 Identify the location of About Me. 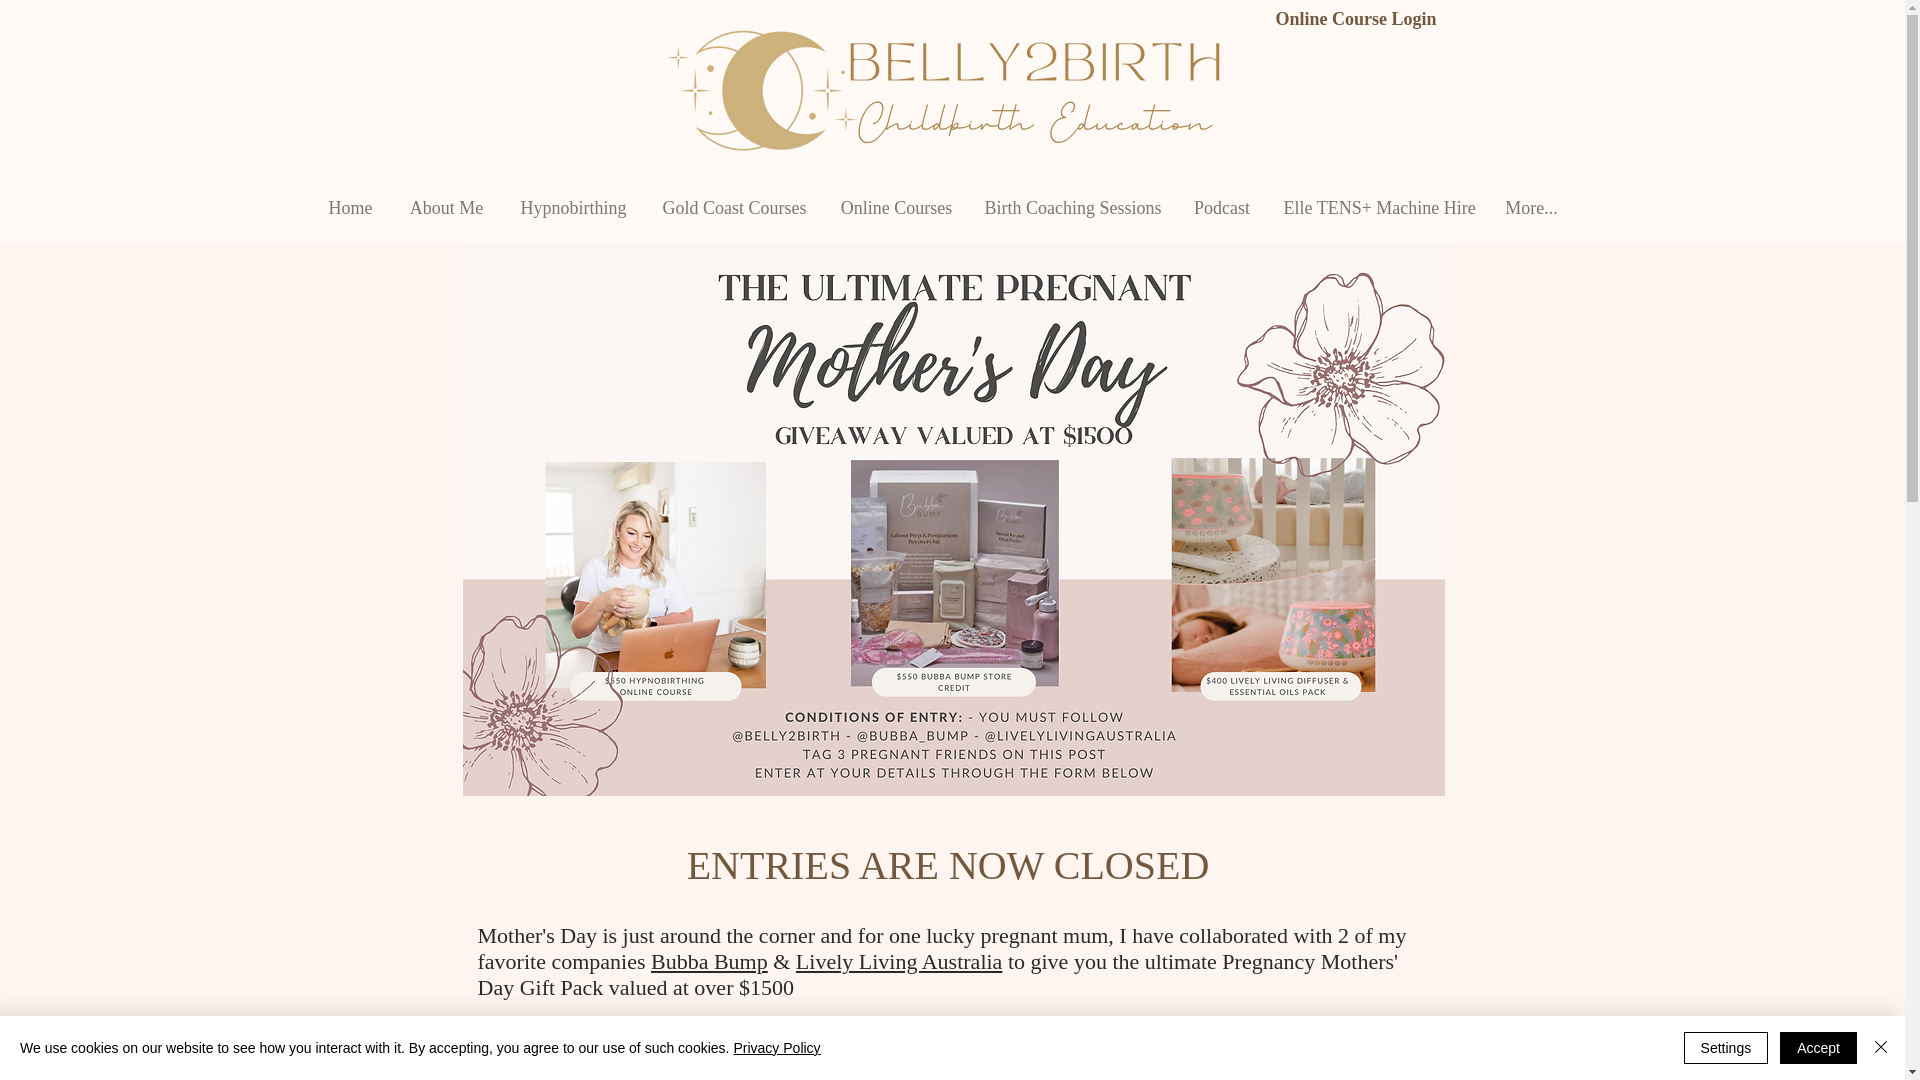
(446, 207).